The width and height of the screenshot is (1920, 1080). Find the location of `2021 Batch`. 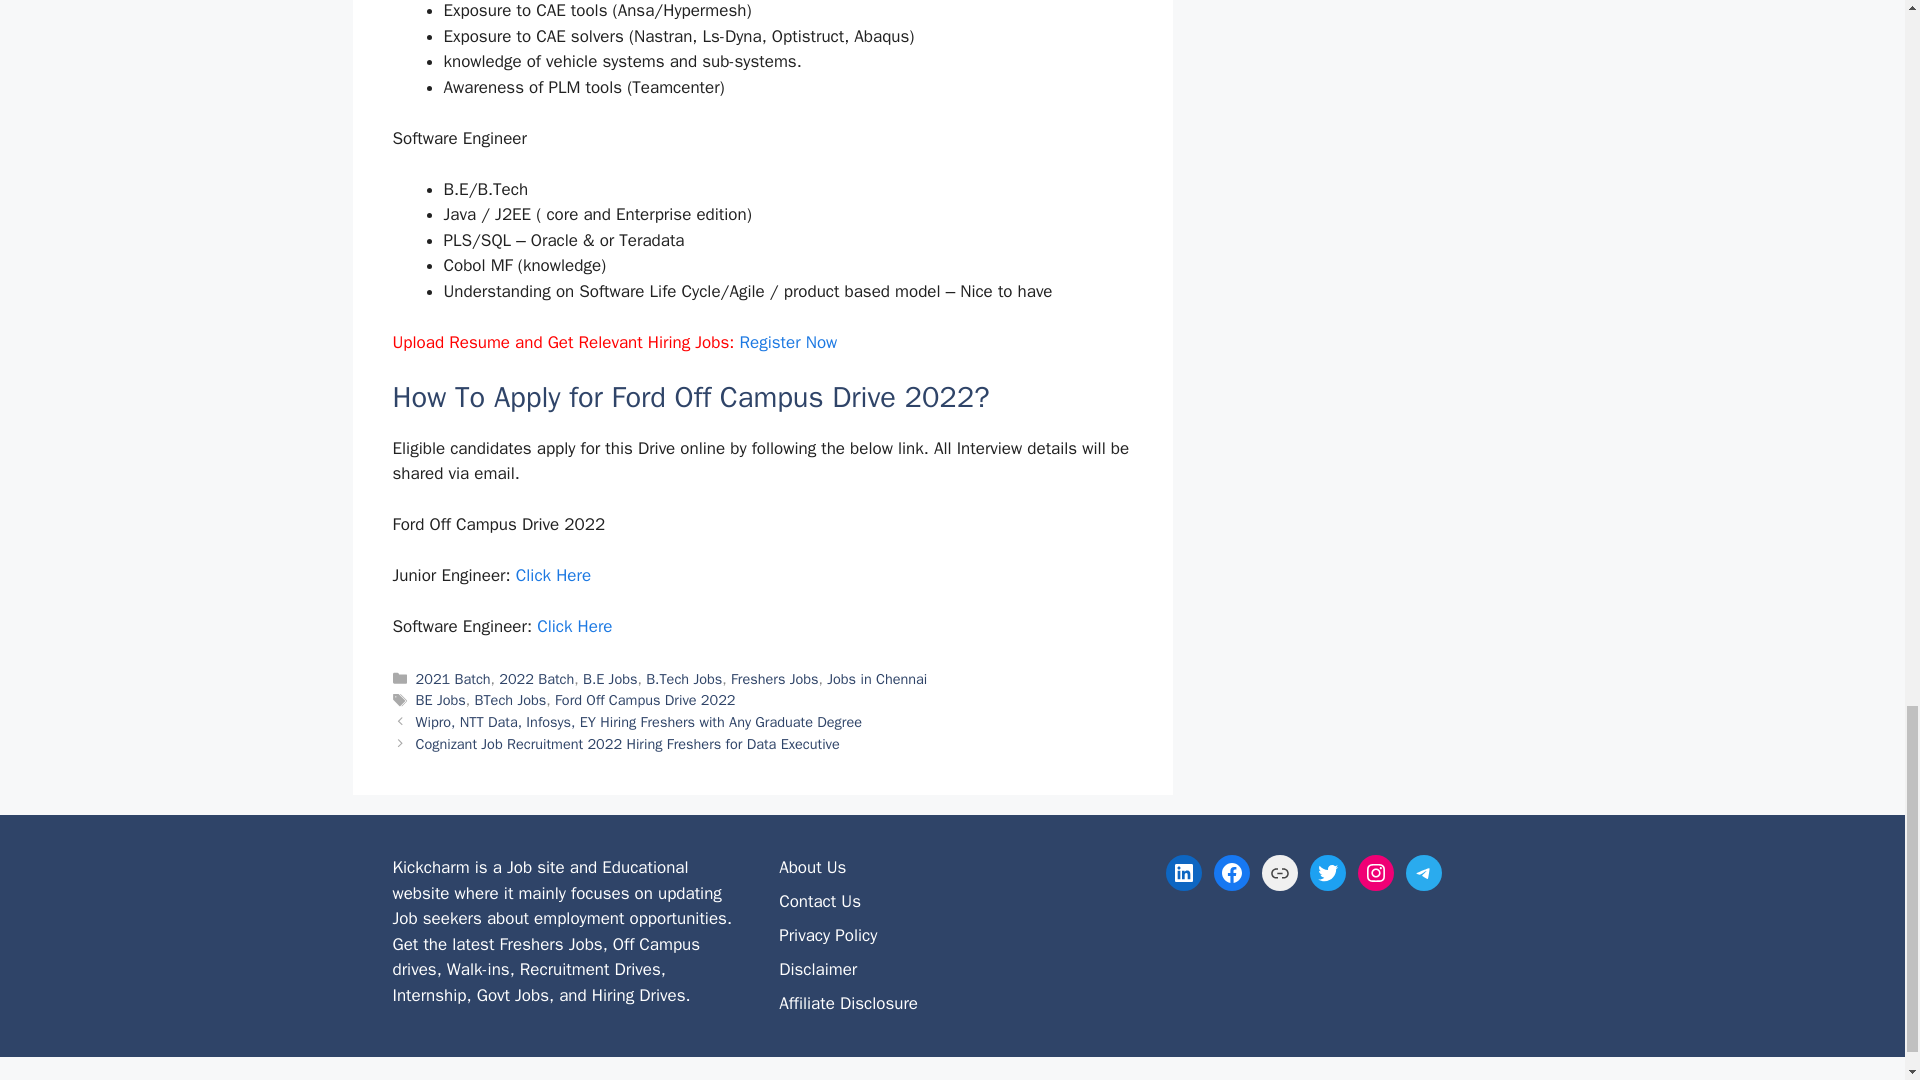

2021 Batch is located at coordinates (454, 678).